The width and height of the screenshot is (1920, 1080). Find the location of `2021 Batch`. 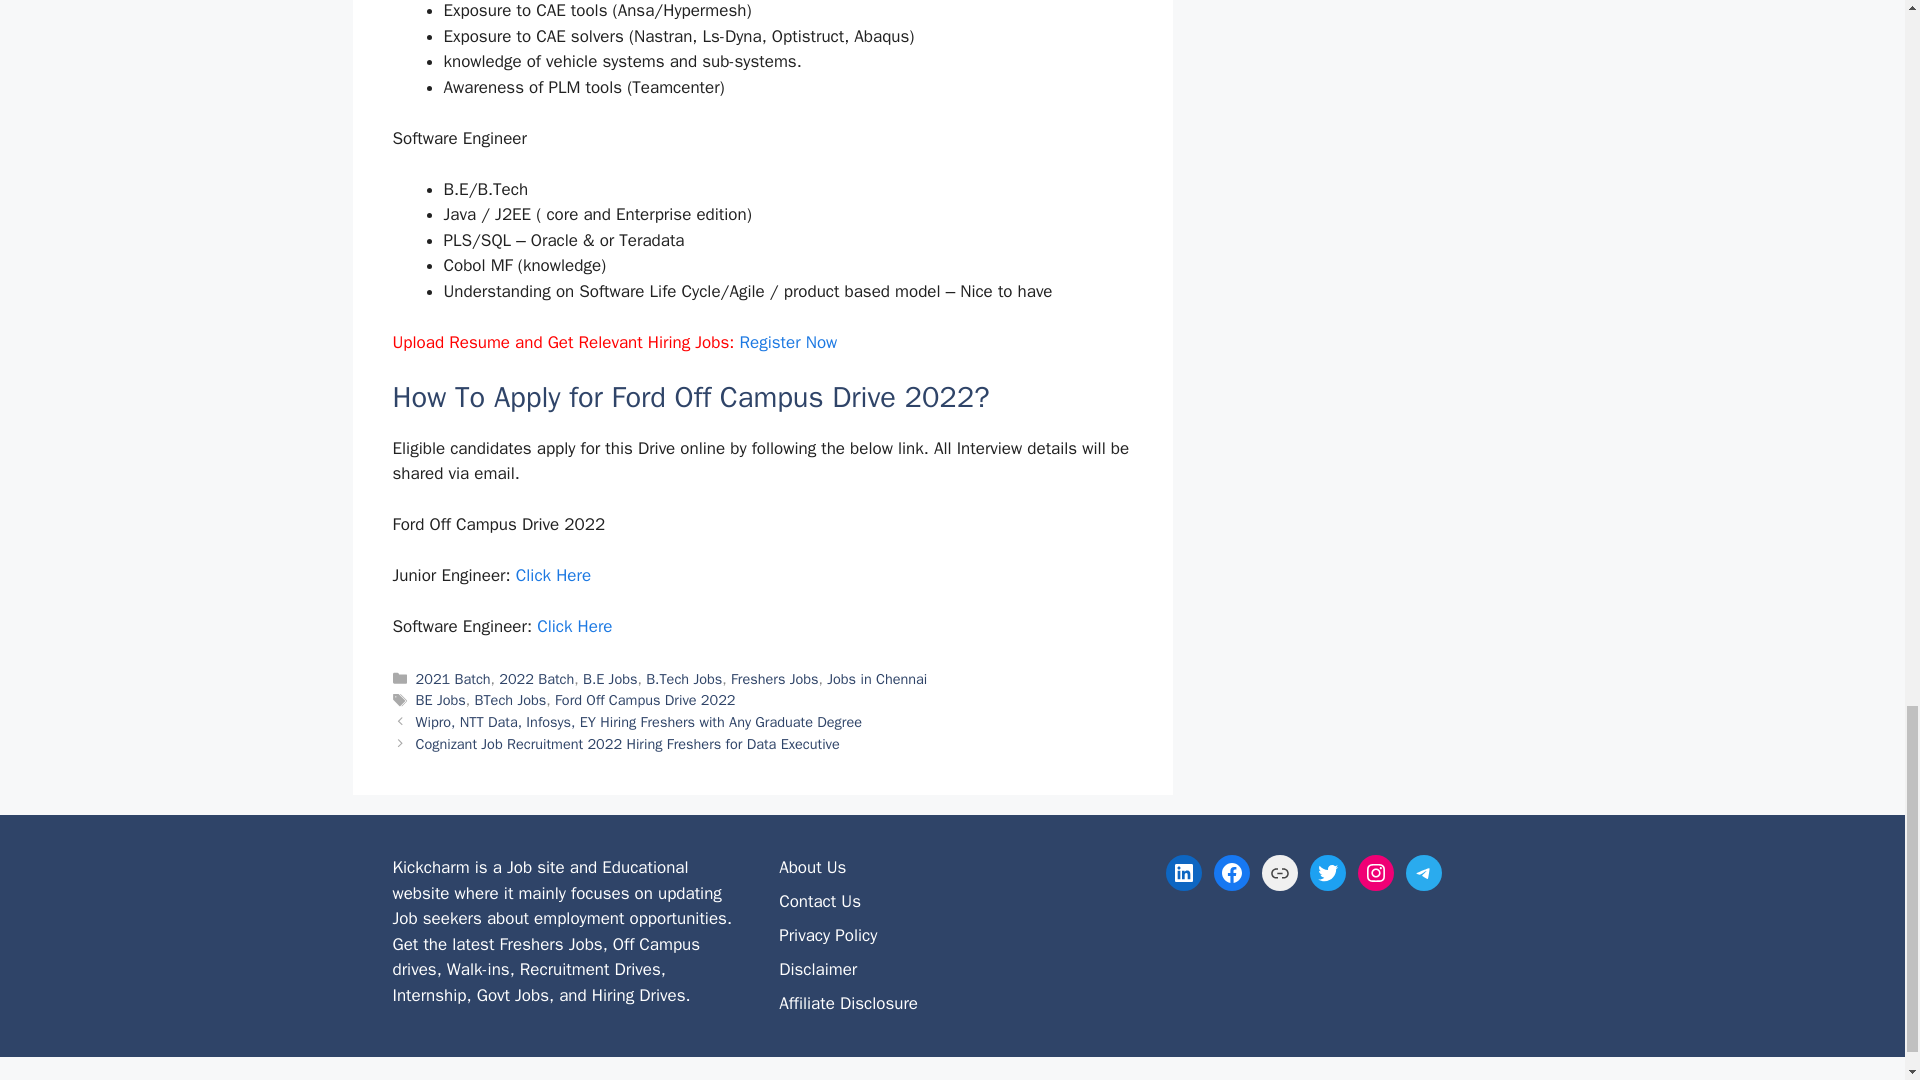

2021 Batch is located at coordinates (454, 678).